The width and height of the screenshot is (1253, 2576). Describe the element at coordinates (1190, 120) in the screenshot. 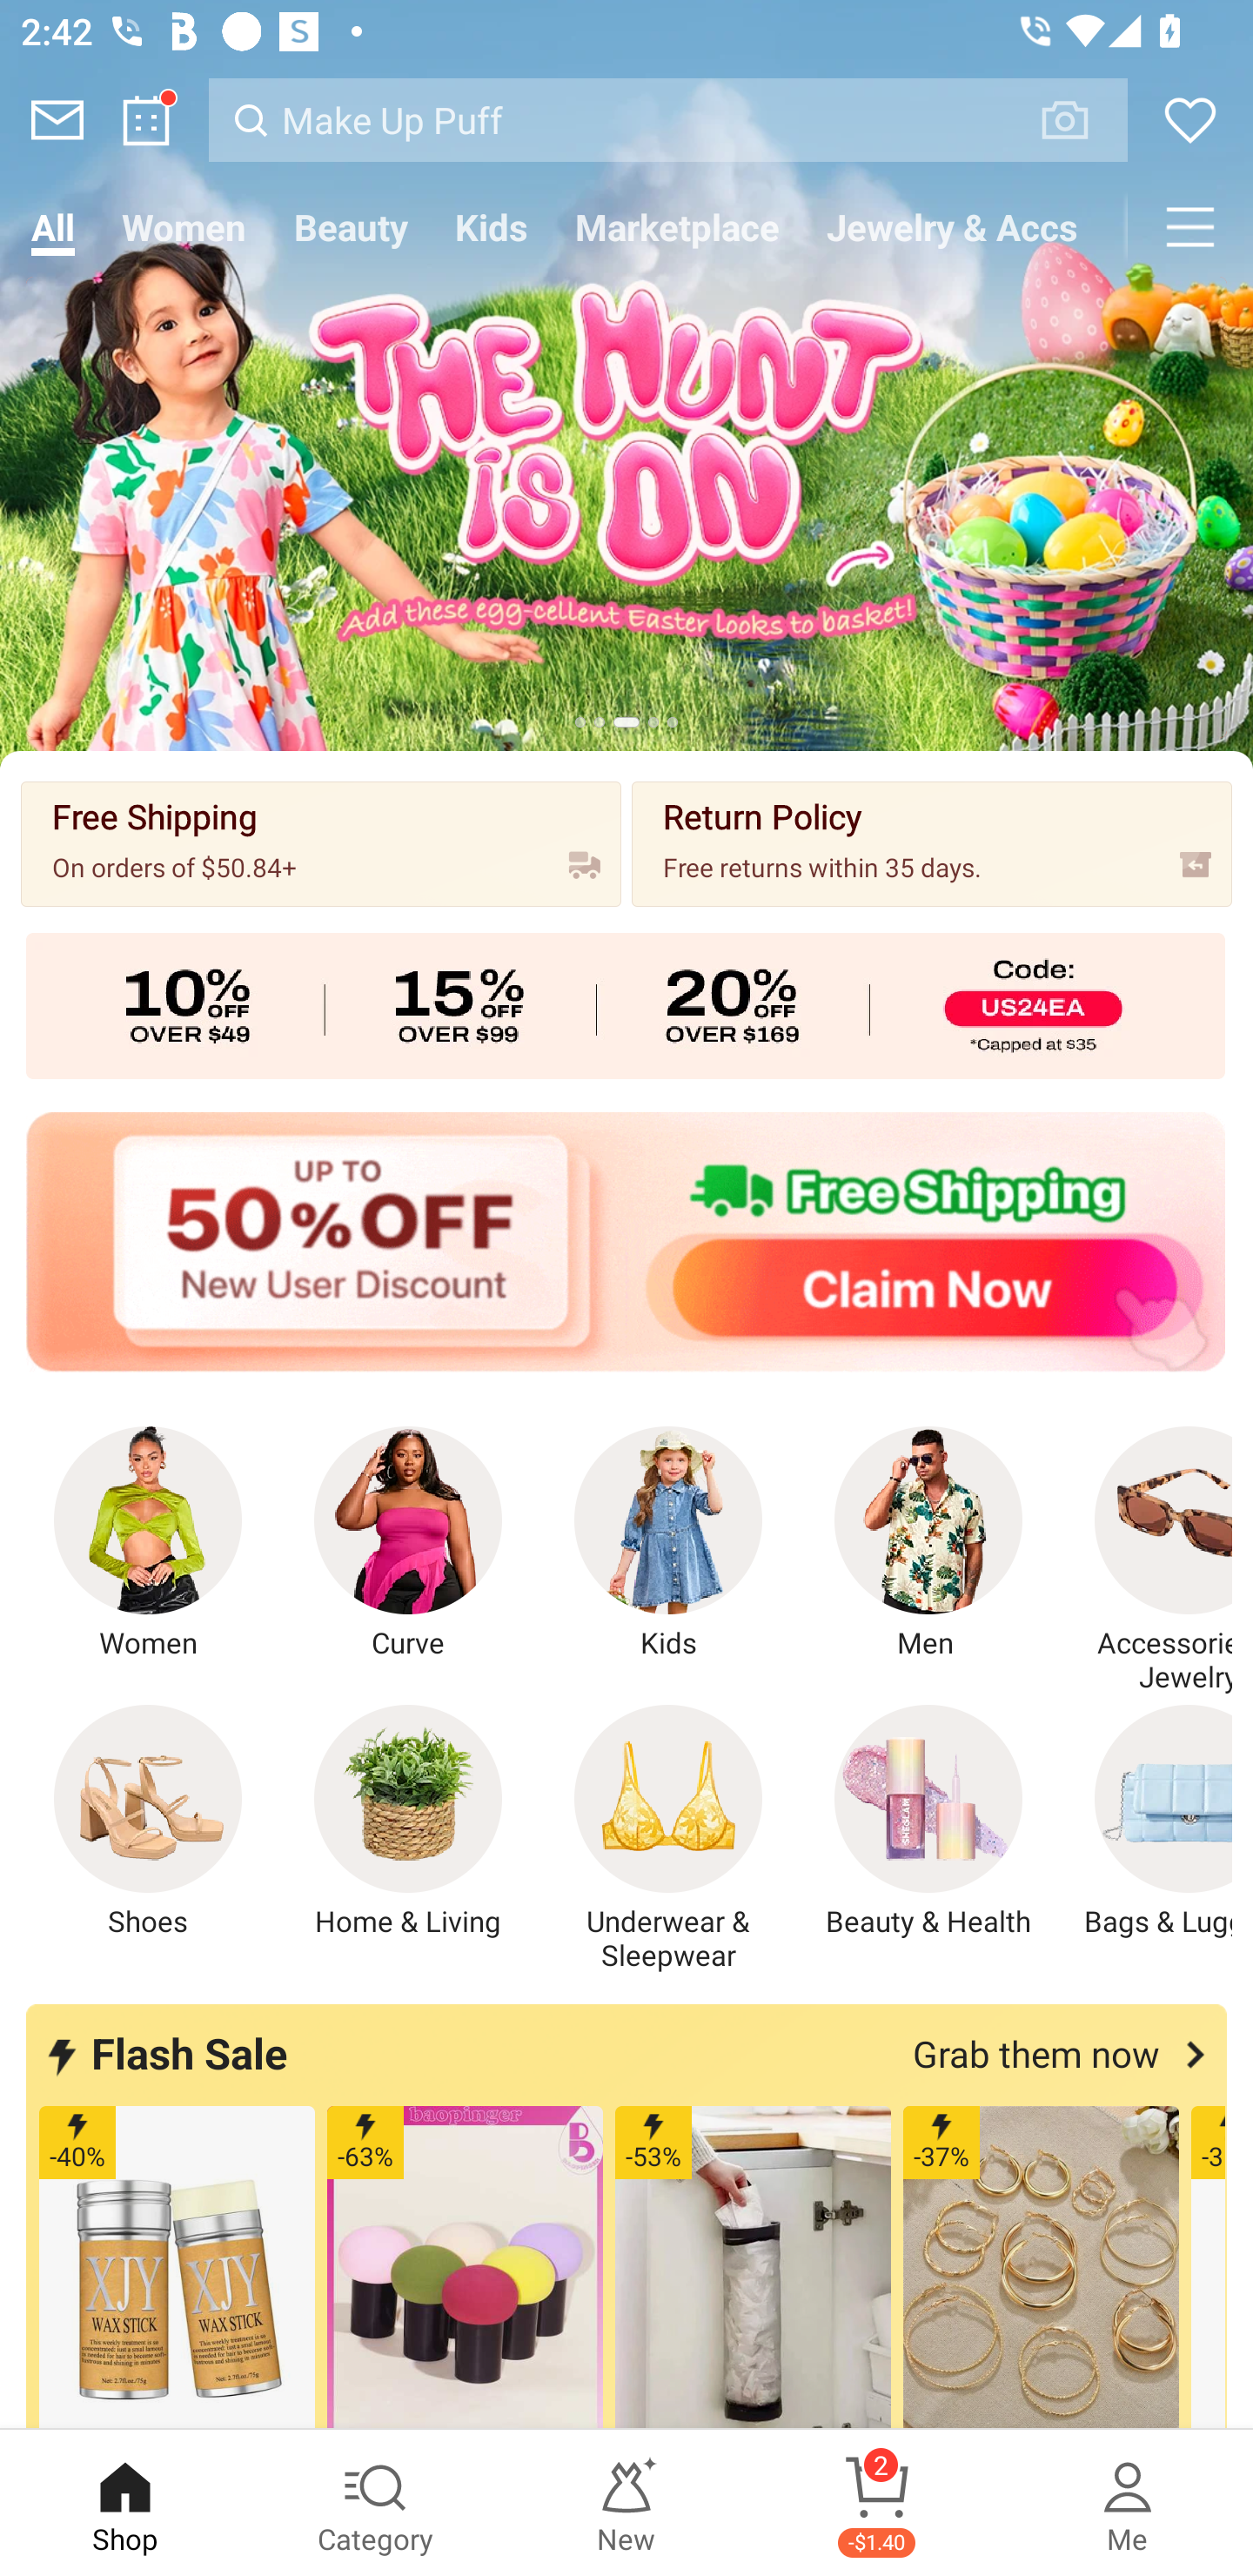

I see `Wishlist` at that location.